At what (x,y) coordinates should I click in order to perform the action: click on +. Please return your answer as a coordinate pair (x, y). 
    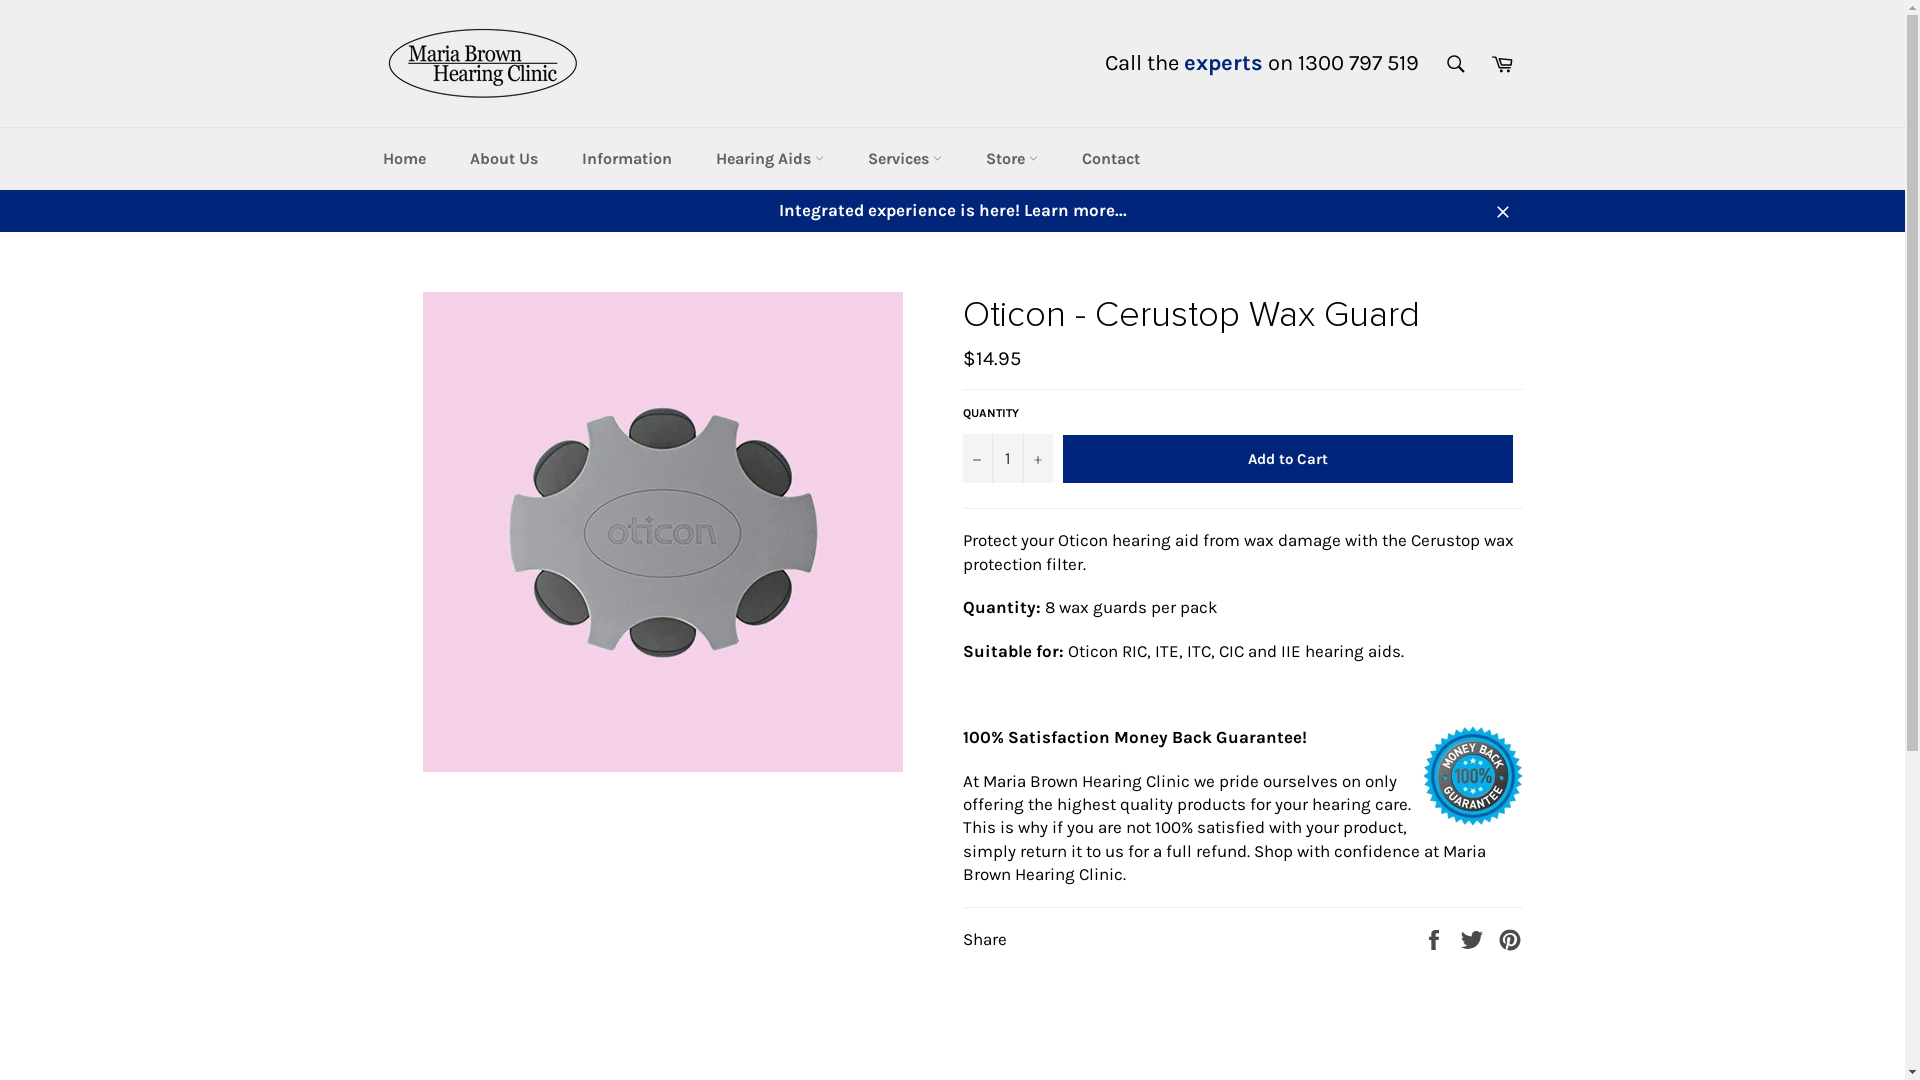
    Looking at the image, I should click on (1037, 458).